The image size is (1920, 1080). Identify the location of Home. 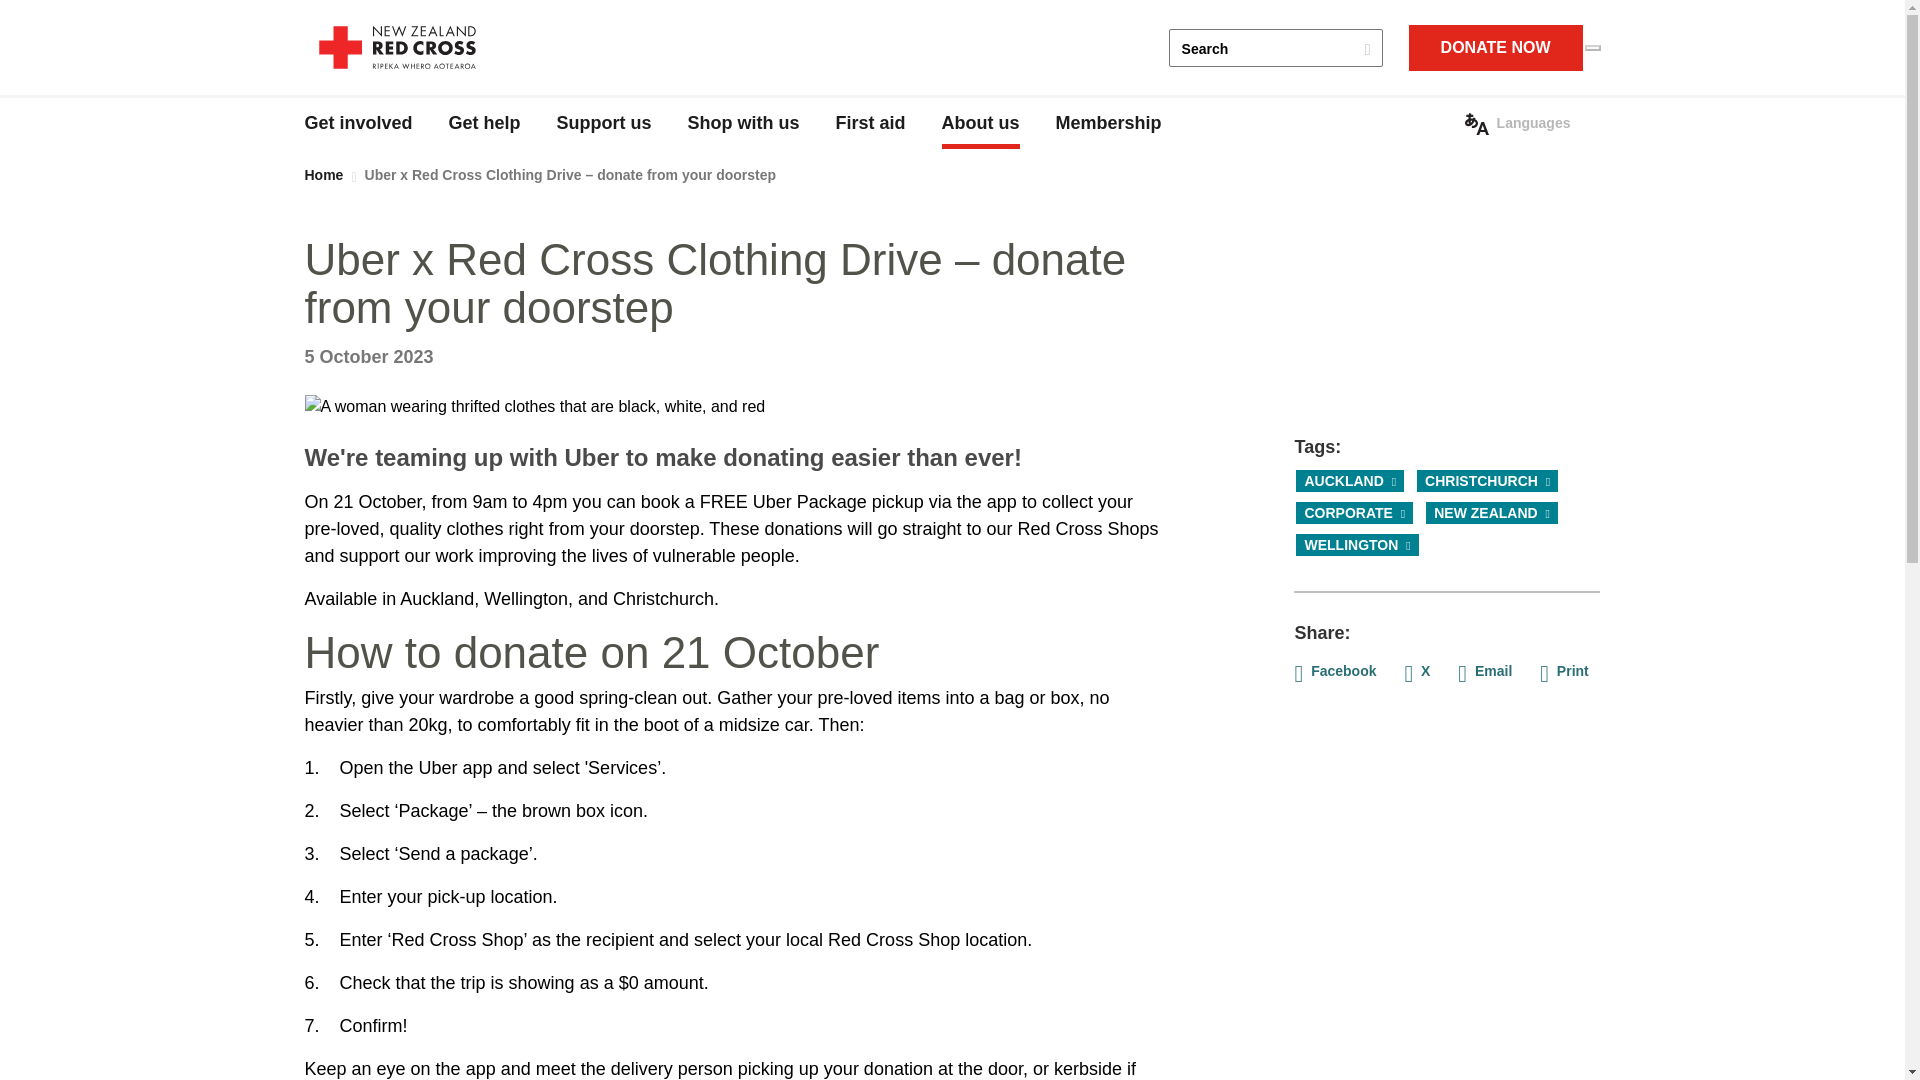
(396, 47).